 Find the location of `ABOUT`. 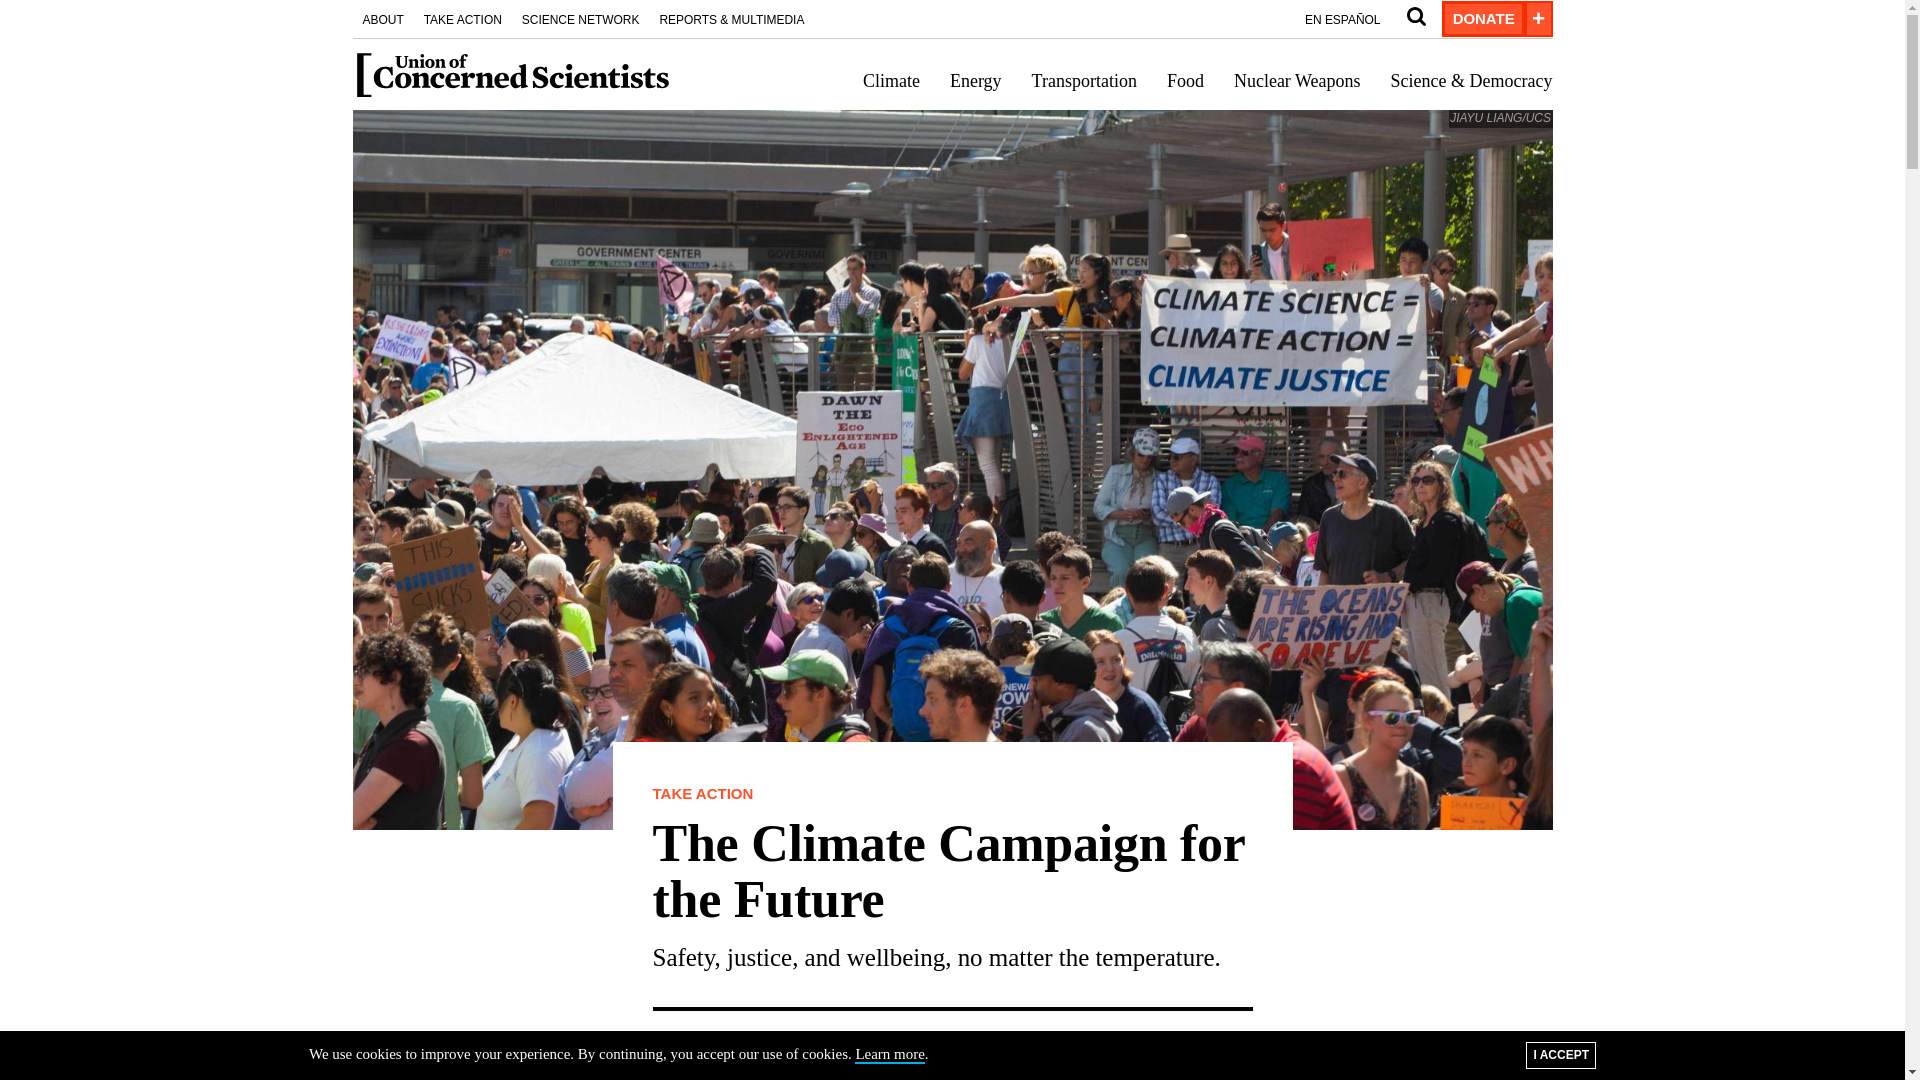

ABOUT is located at coordinates (382, 18).